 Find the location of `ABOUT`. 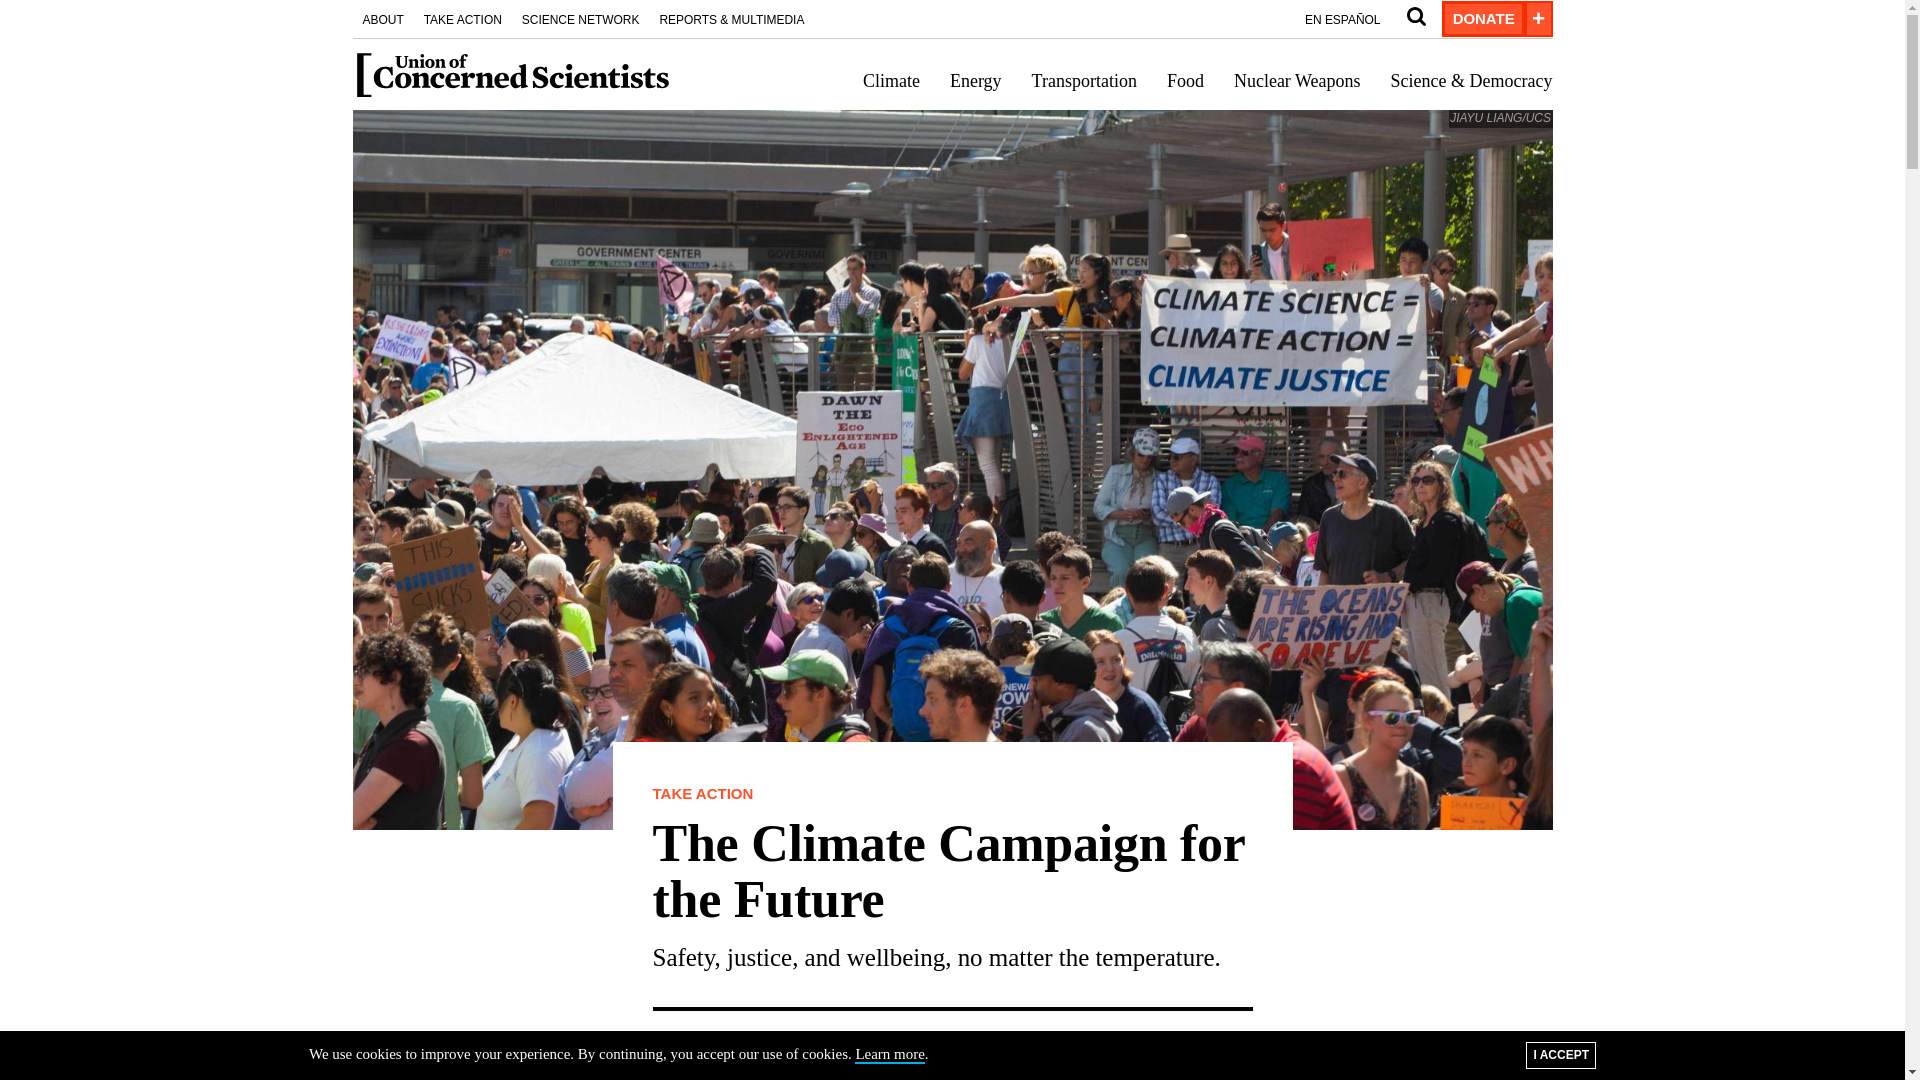

ABOUT is located at coordinates (382, 18).